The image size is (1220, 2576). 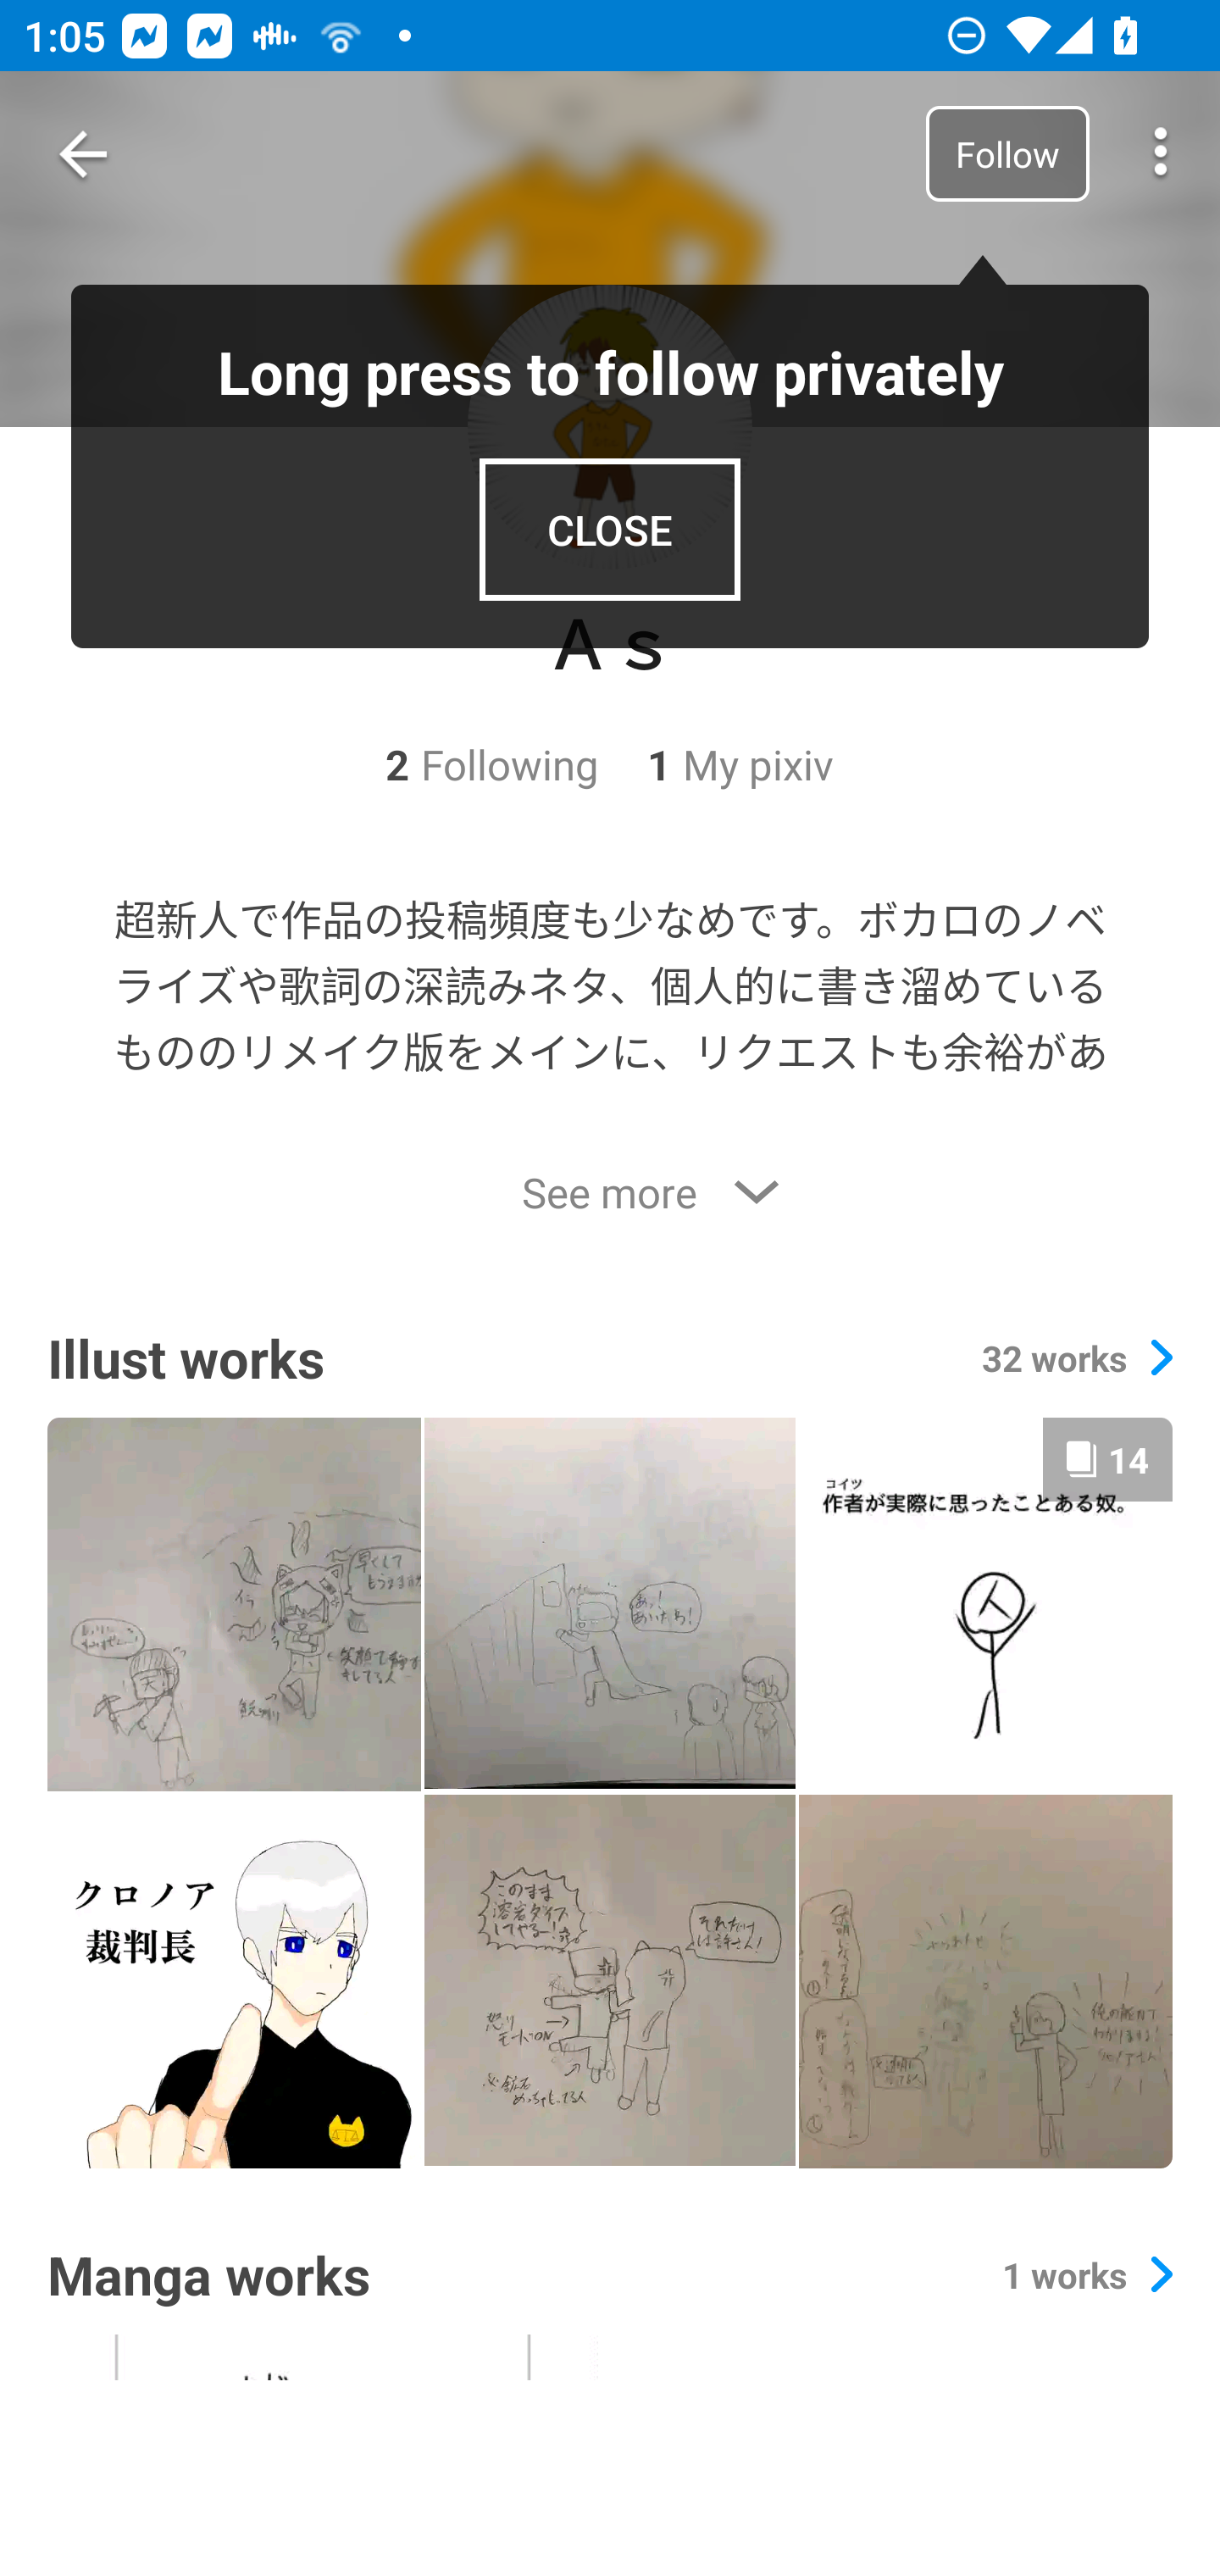 I want to click on 1 works, so click(x=1087, y=2274).